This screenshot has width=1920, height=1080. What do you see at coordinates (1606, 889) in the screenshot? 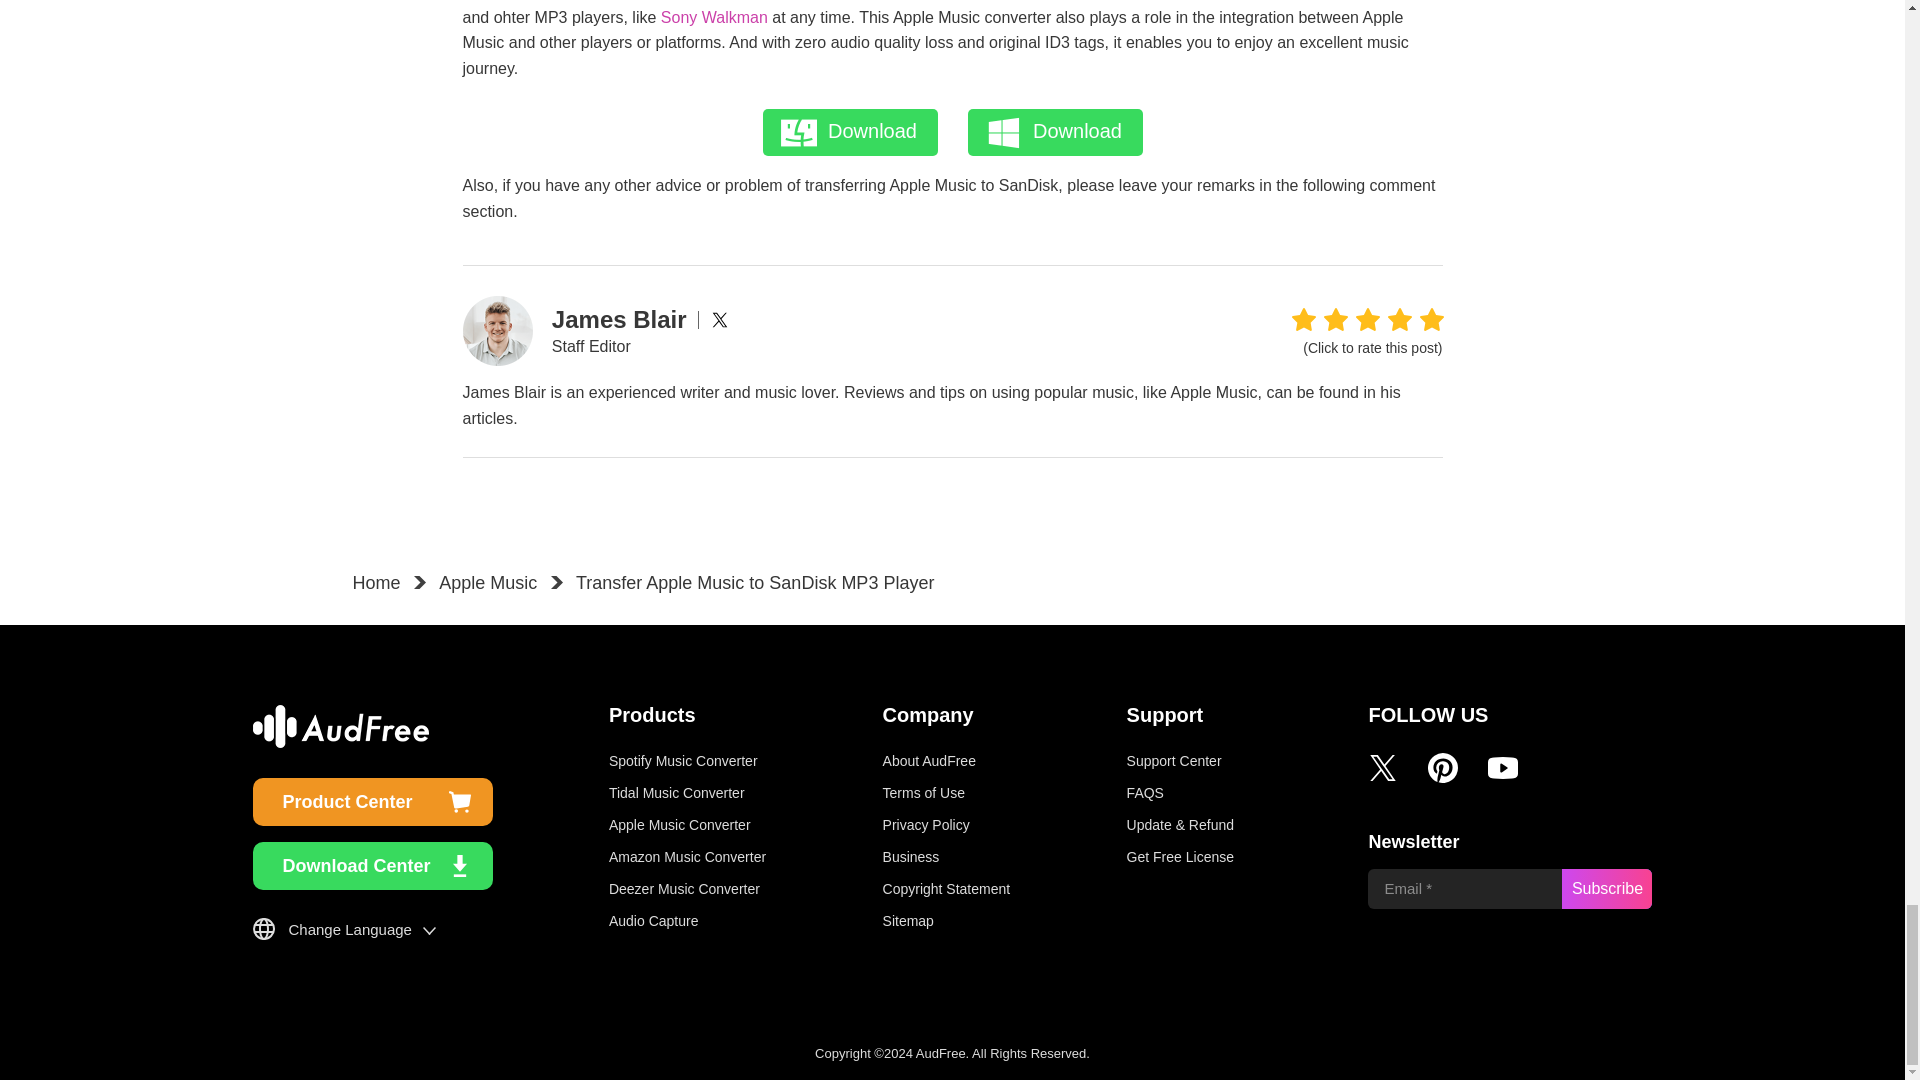
I see `Subscribe` at bounding box center [1606, 889].